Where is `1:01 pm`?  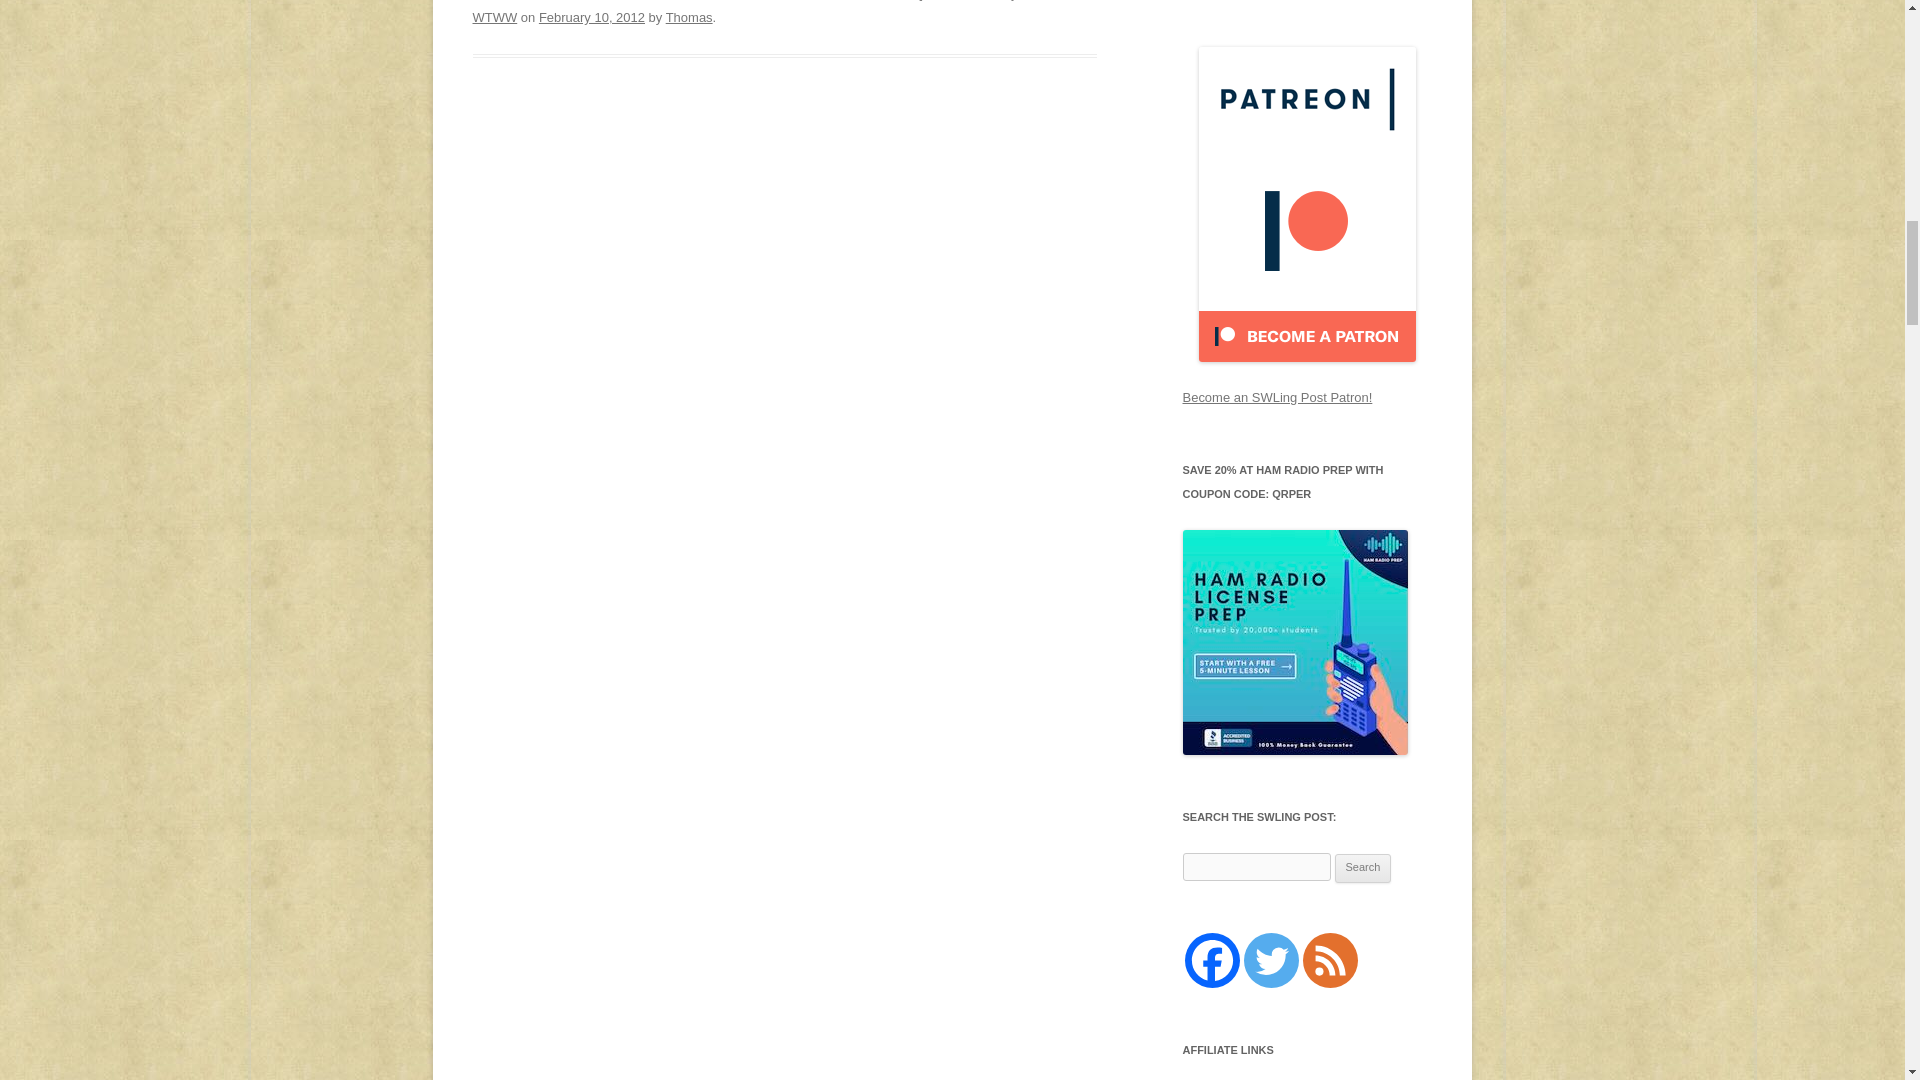 1:01 pm is located at coordinates (592, 16).